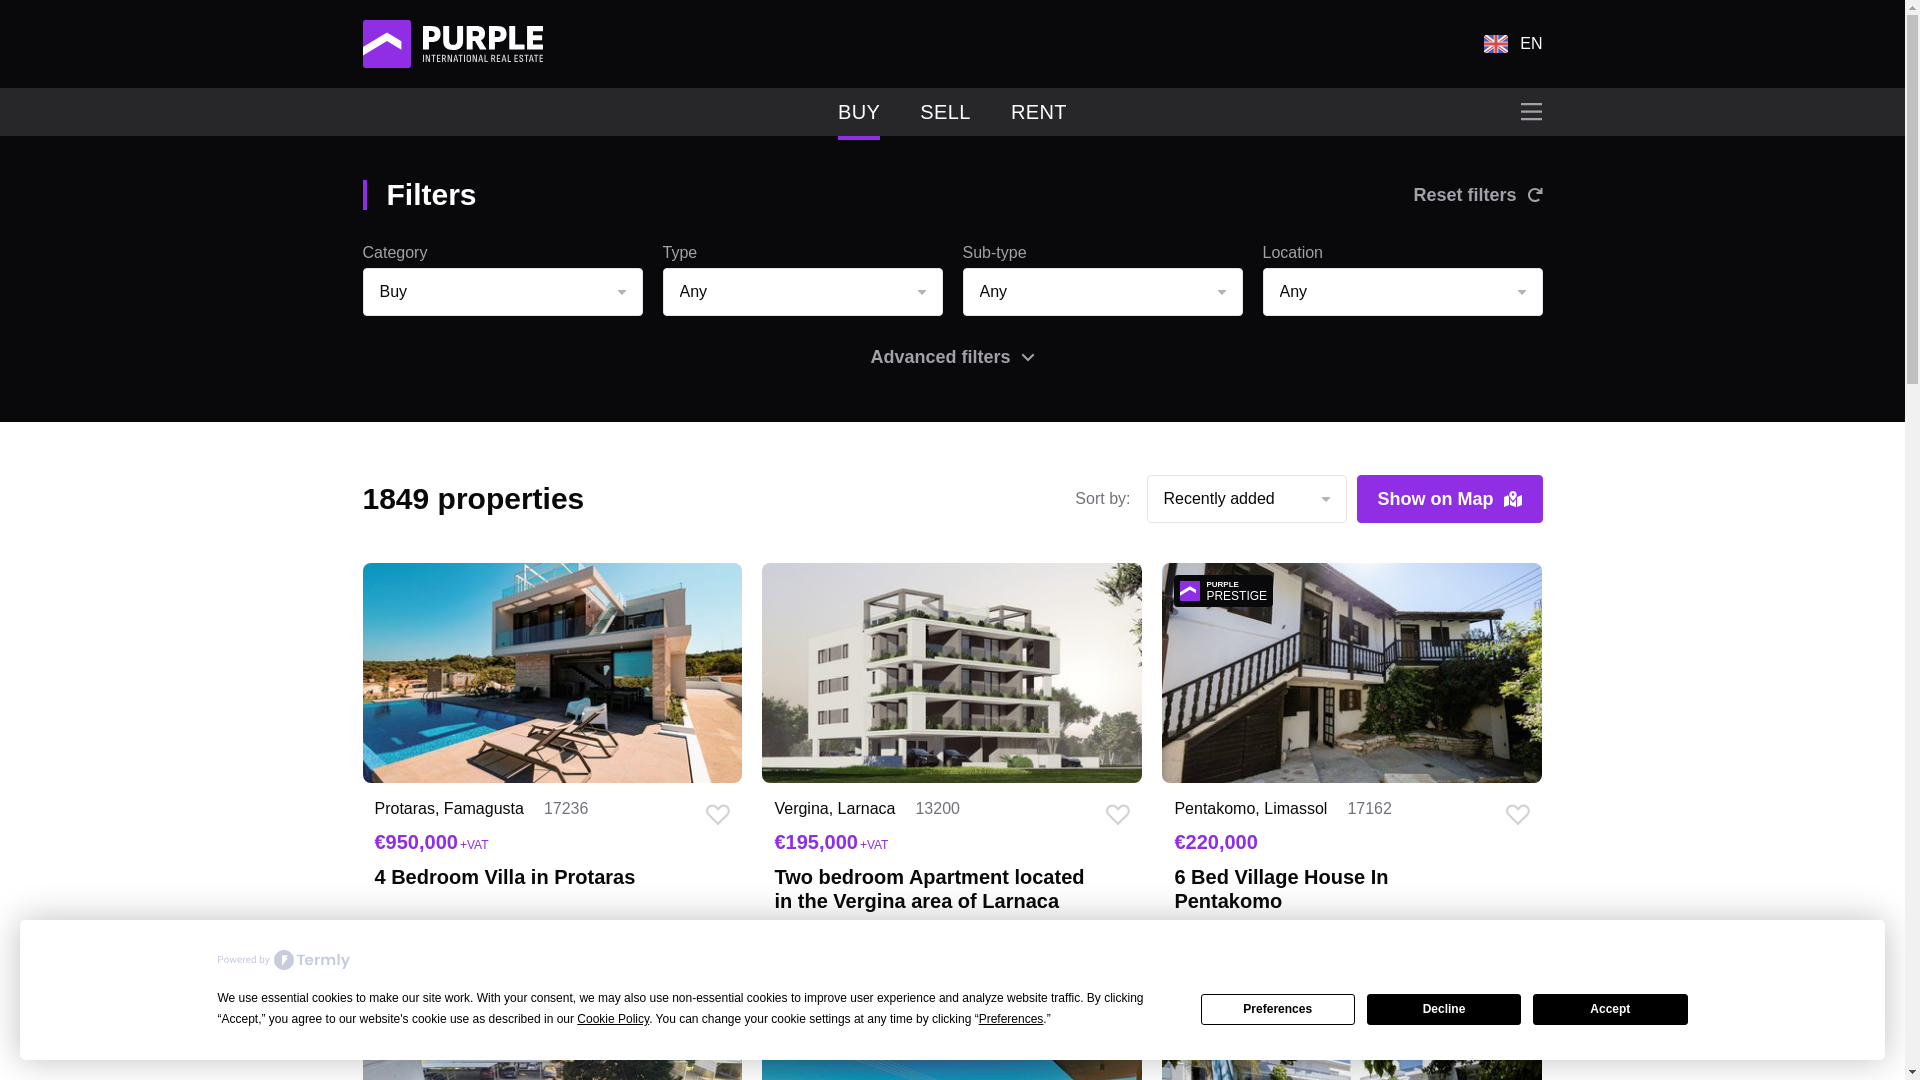 This screenshot has height=1080, width=1920. I want to click on Accept, so click(1610, 1008).